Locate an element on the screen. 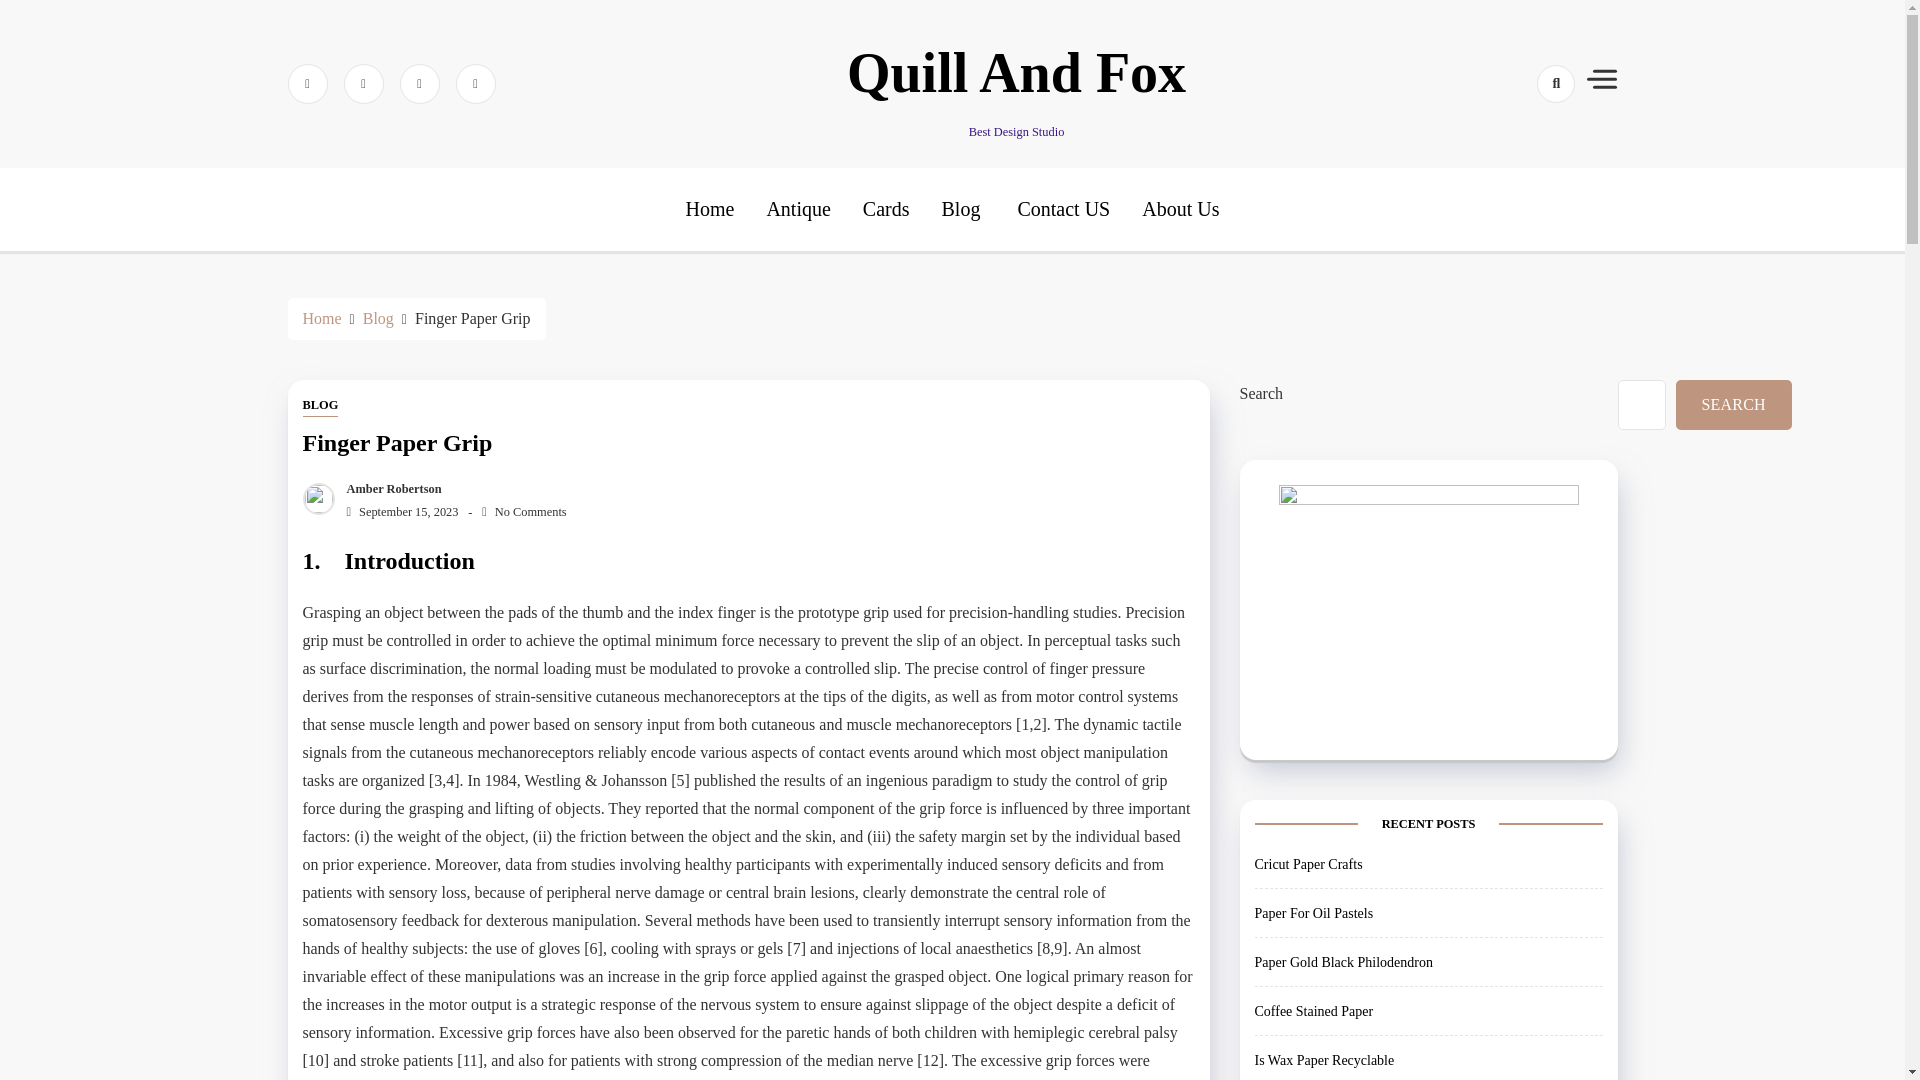 This screenshot has width=1920, height=1080. Home is located at coordinates (321, 318).